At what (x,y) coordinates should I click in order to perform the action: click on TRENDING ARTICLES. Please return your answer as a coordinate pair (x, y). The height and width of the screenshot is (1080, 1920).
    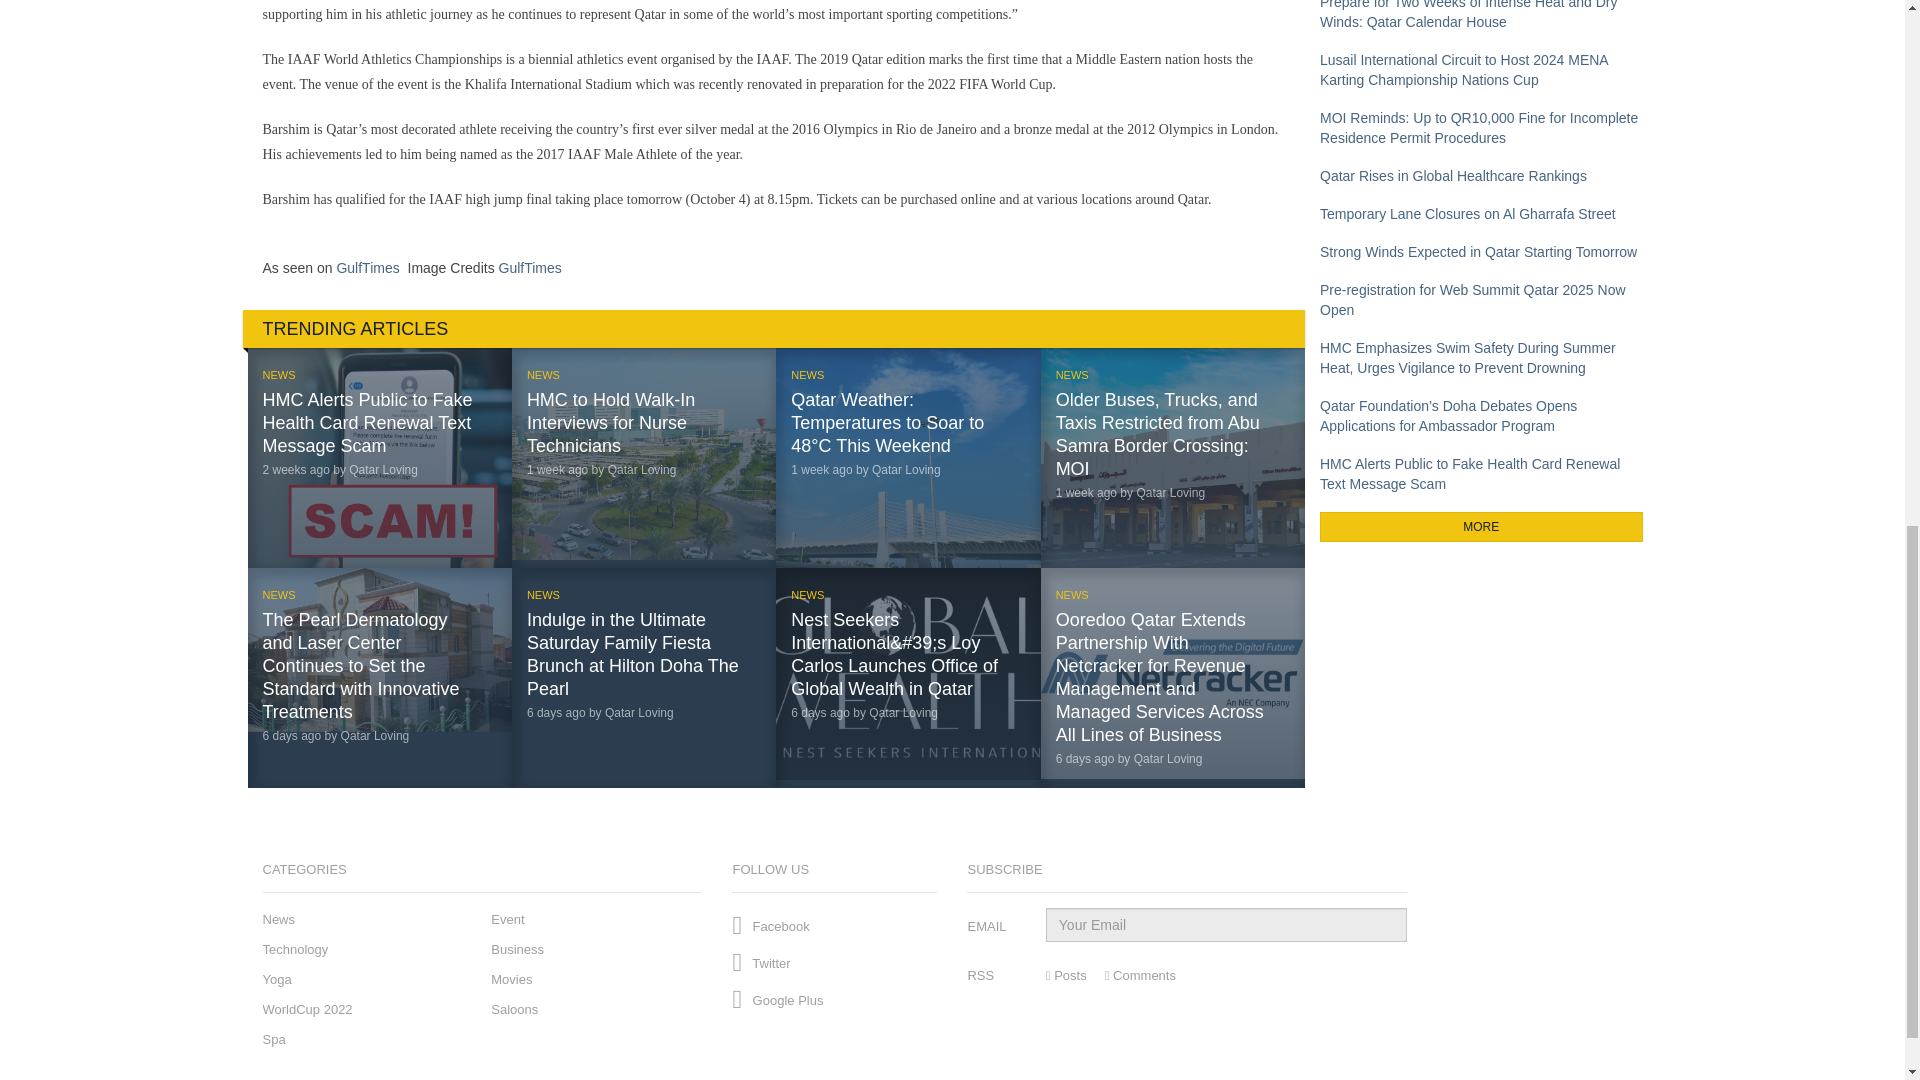
    Looking at the image, I should click on (773, 328).